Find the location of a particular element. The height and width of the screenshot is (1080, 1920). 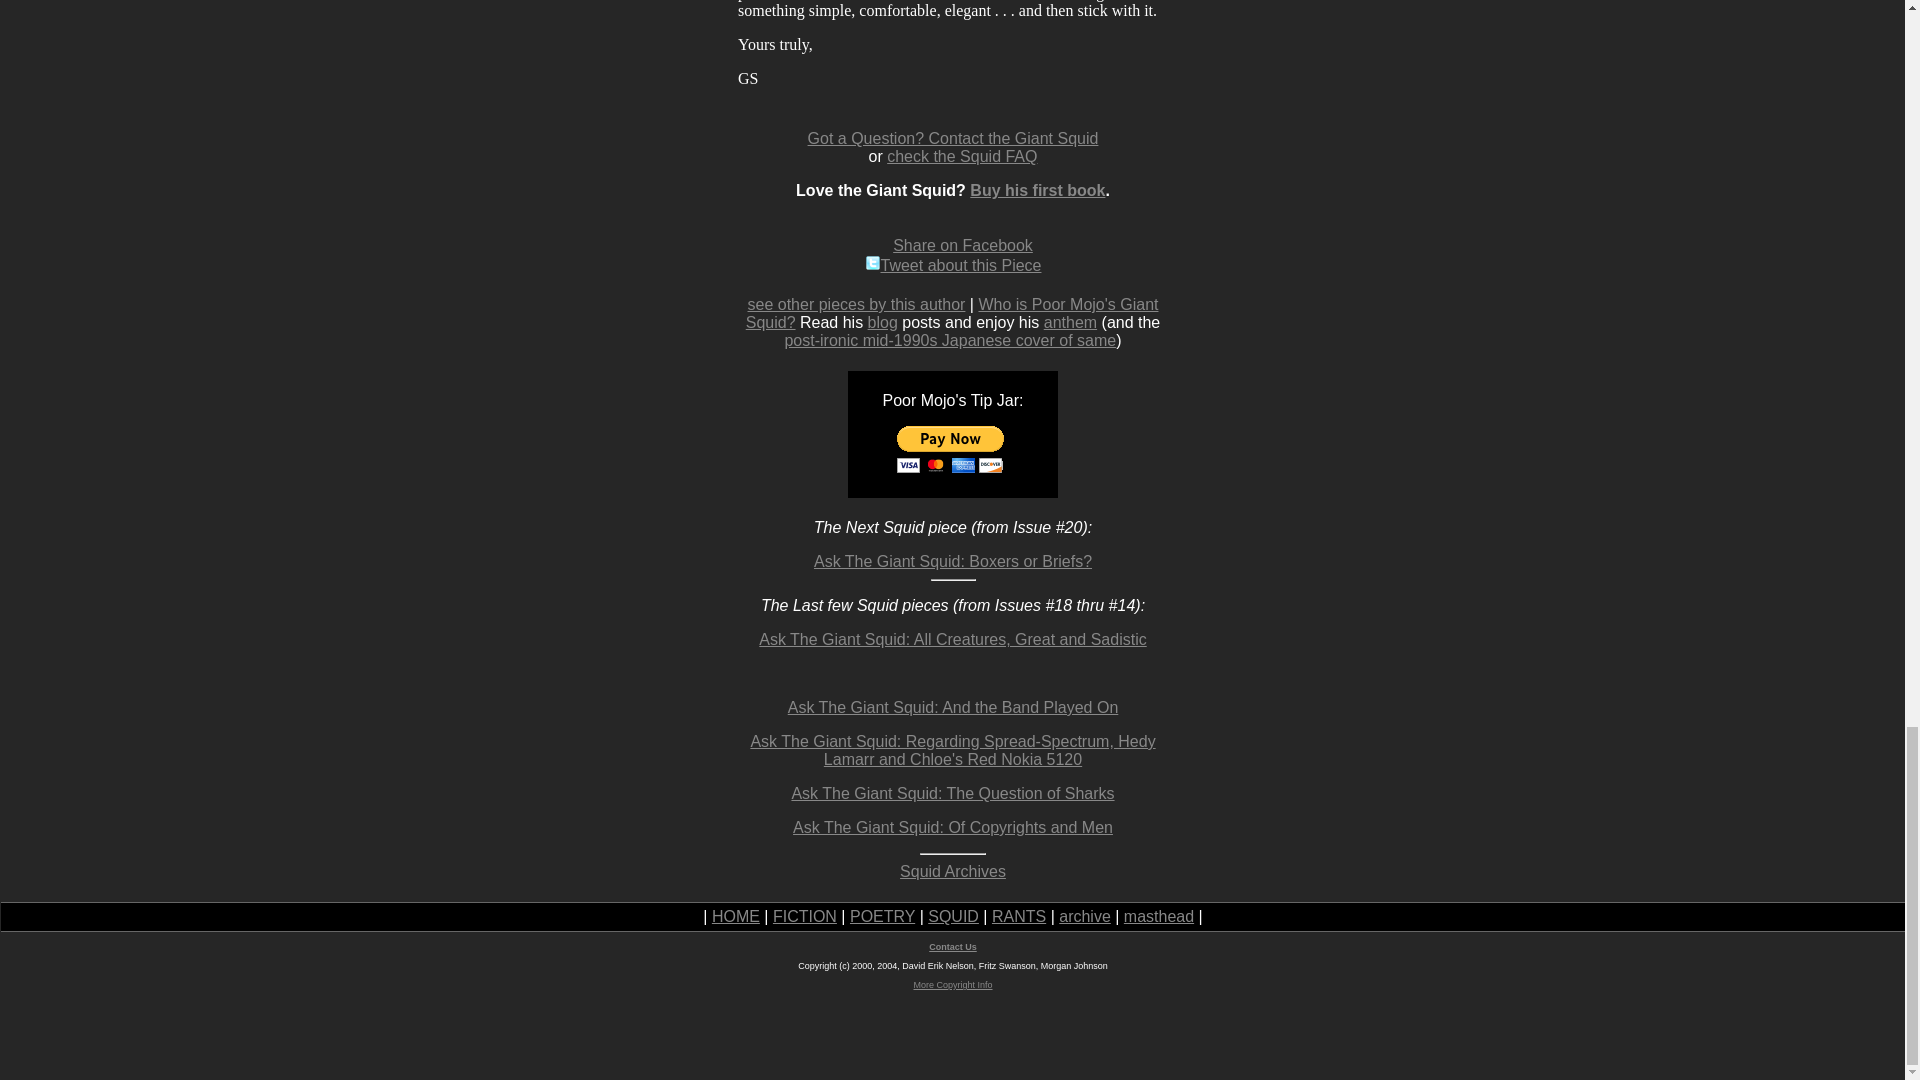

SQUID is located at coordinates (953, 916).